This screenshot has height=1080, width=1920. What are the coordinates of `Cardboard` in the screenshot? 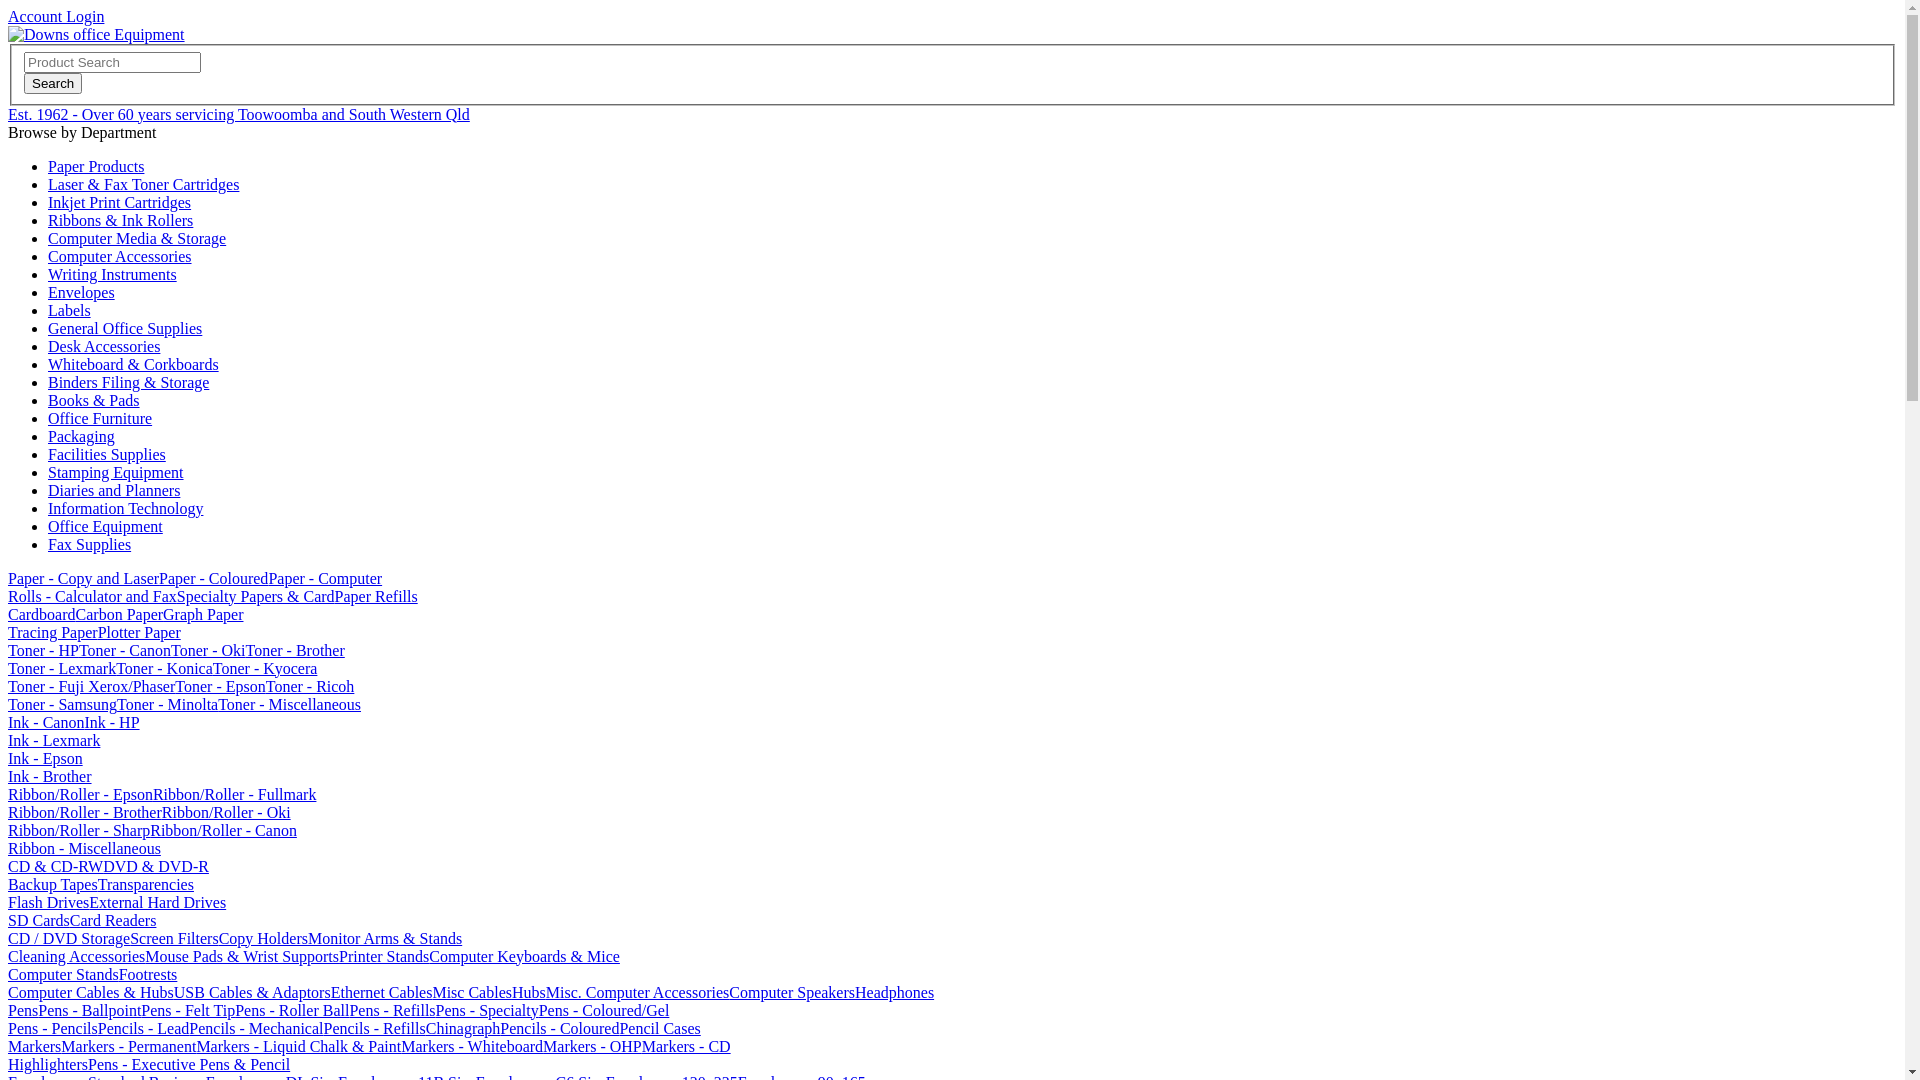 It's located at (42, 614).